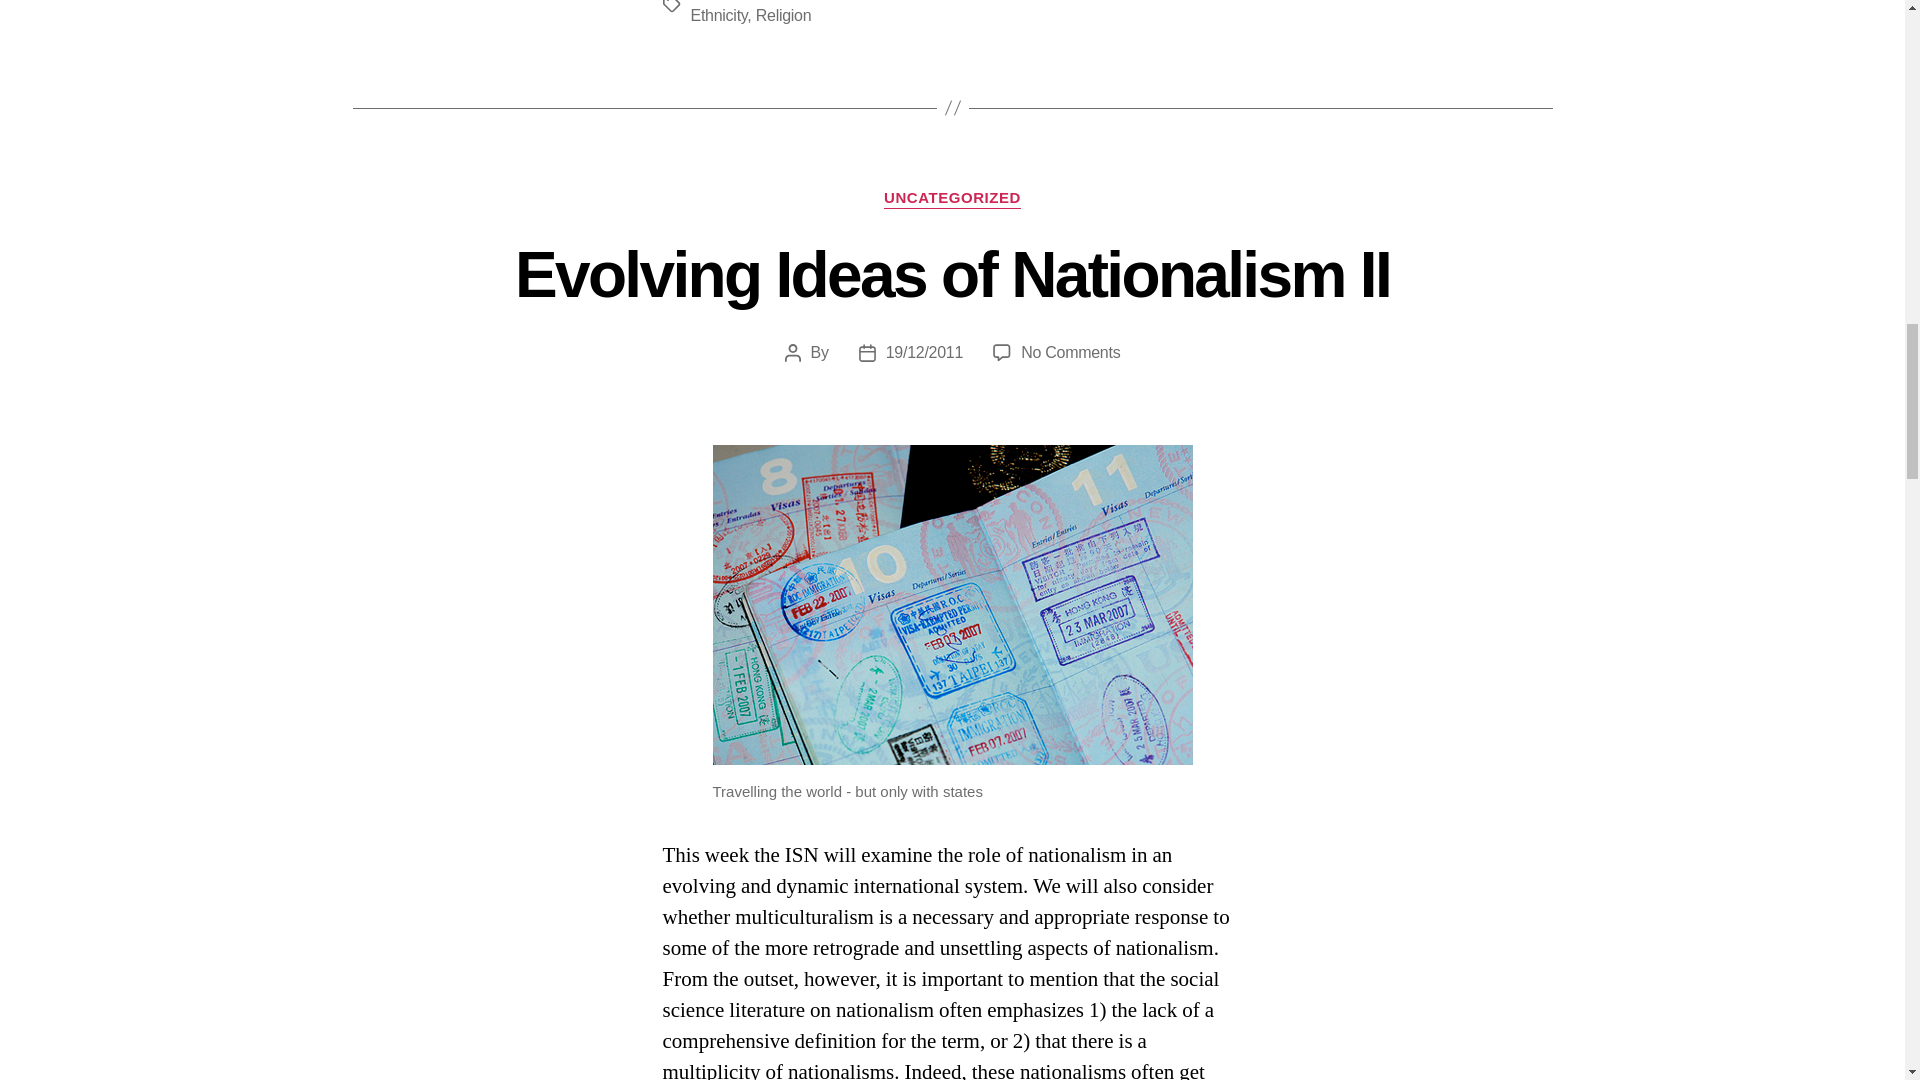 This screenshot has width=1920, height=1080. I want to click on Ethnicity, so click(718, 14).